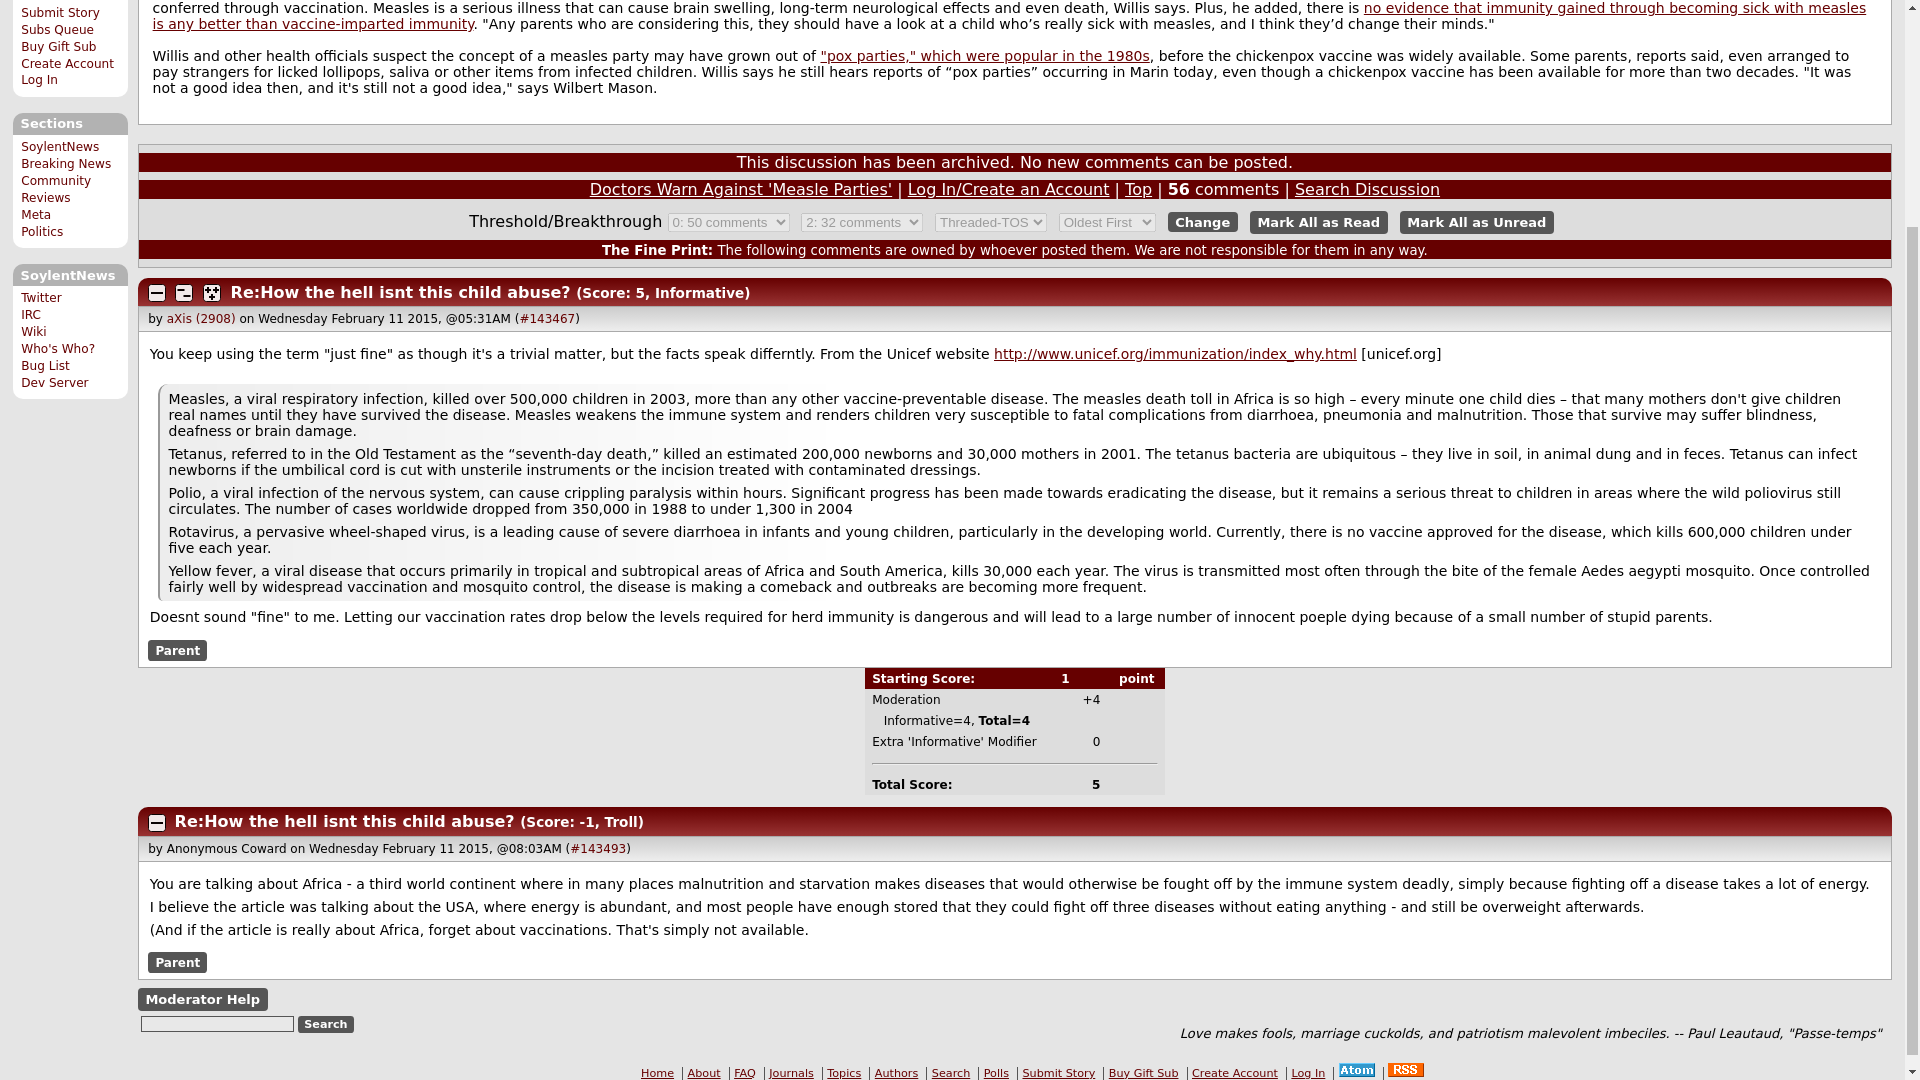  What do you see at coordinates (45, 365) in the screenshot?
I see `Bug List` at bounding box center [45, 365].